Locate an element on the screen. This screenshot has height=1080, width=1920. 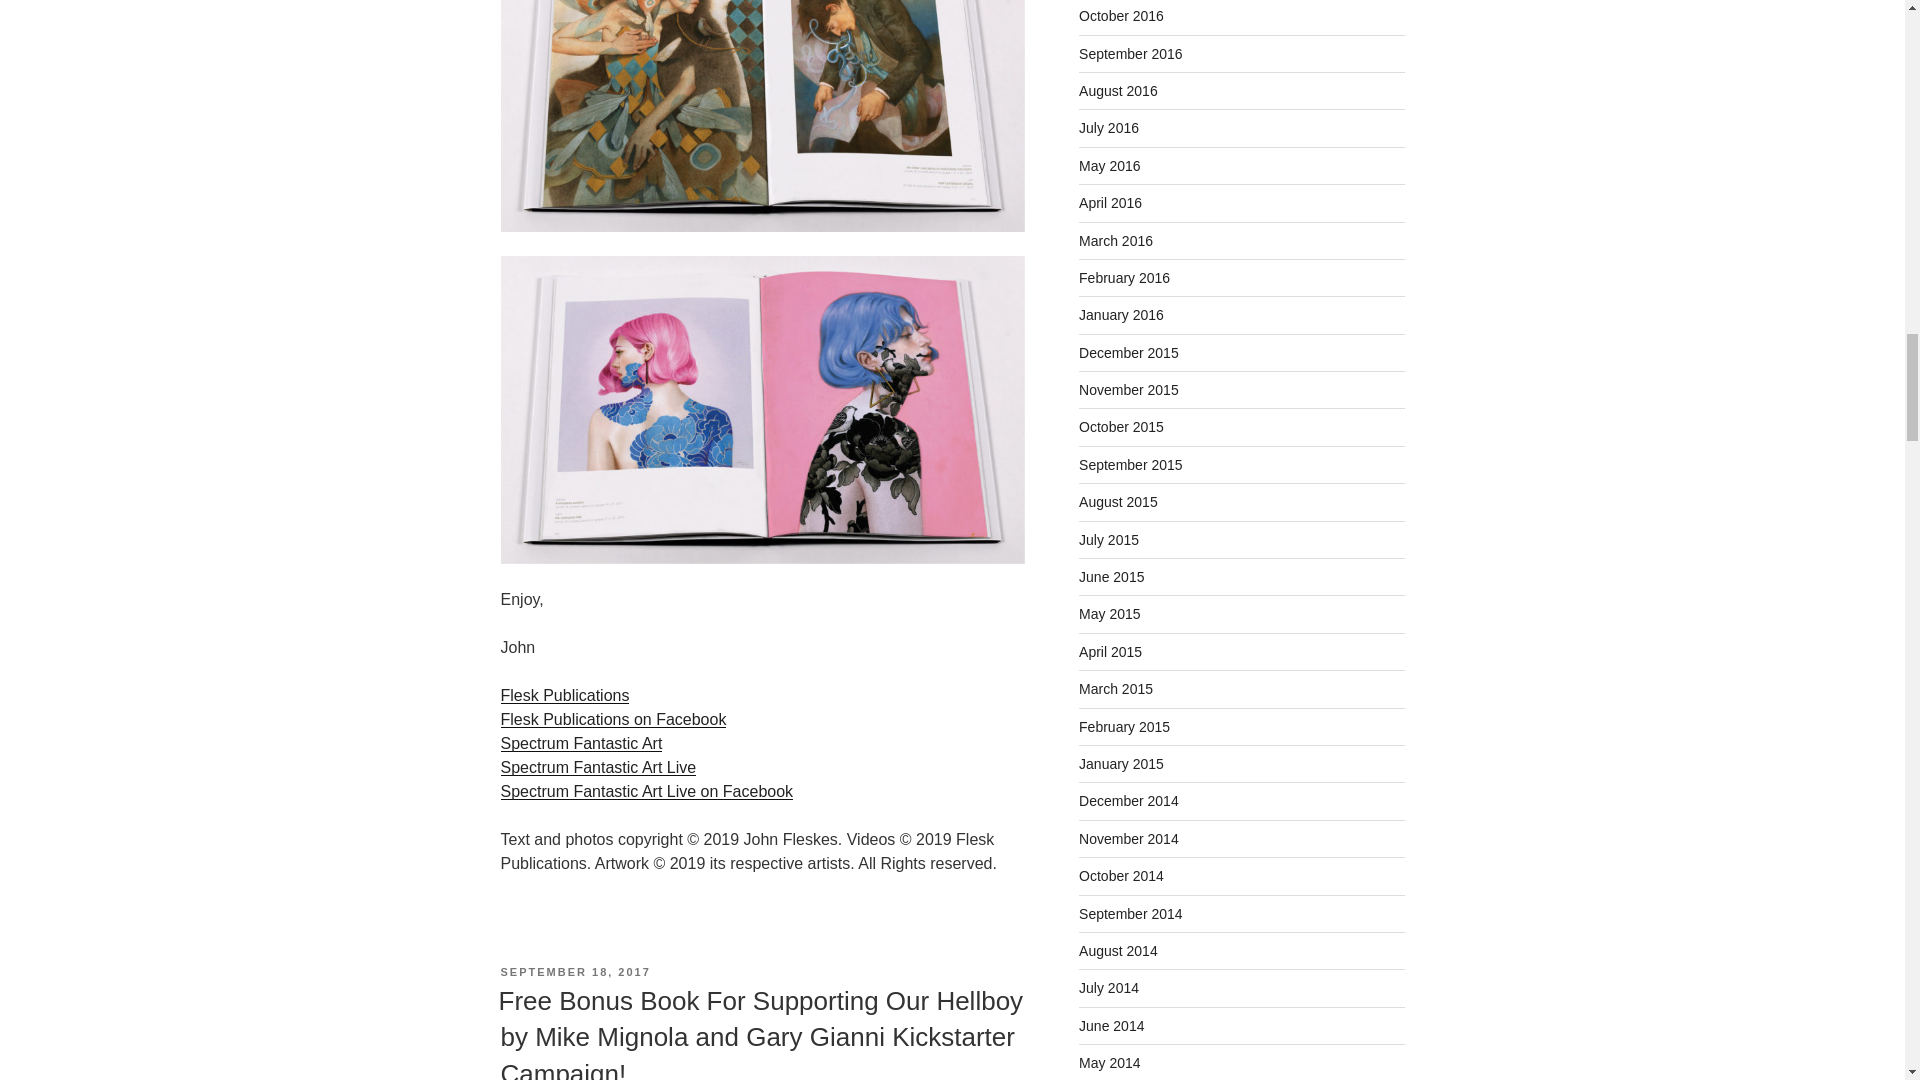
Spectrum Fantastic Art Live is located at coordinates (597, 768).